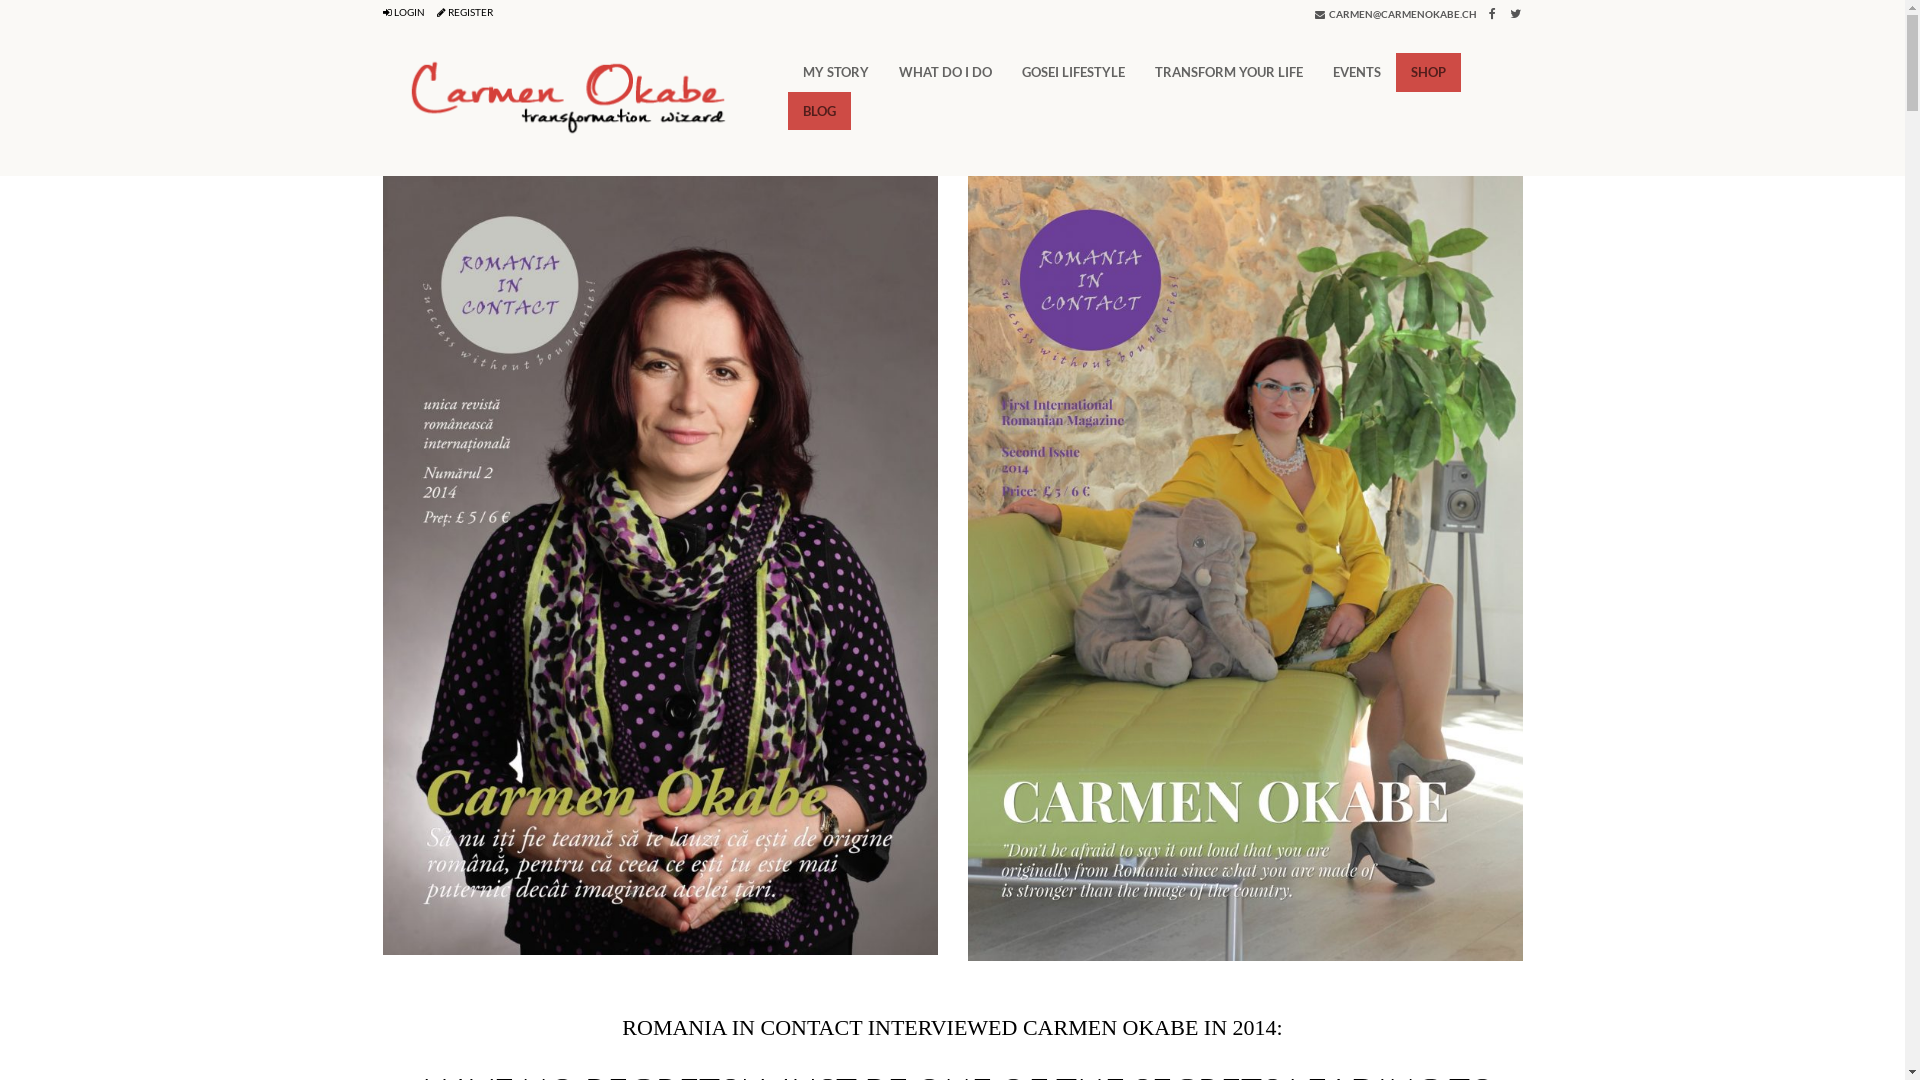 The width and height of the screenshot is (1920, 1080). I want to click on CARMEN@CARMENOKABE.CH, so click(1395, 14).